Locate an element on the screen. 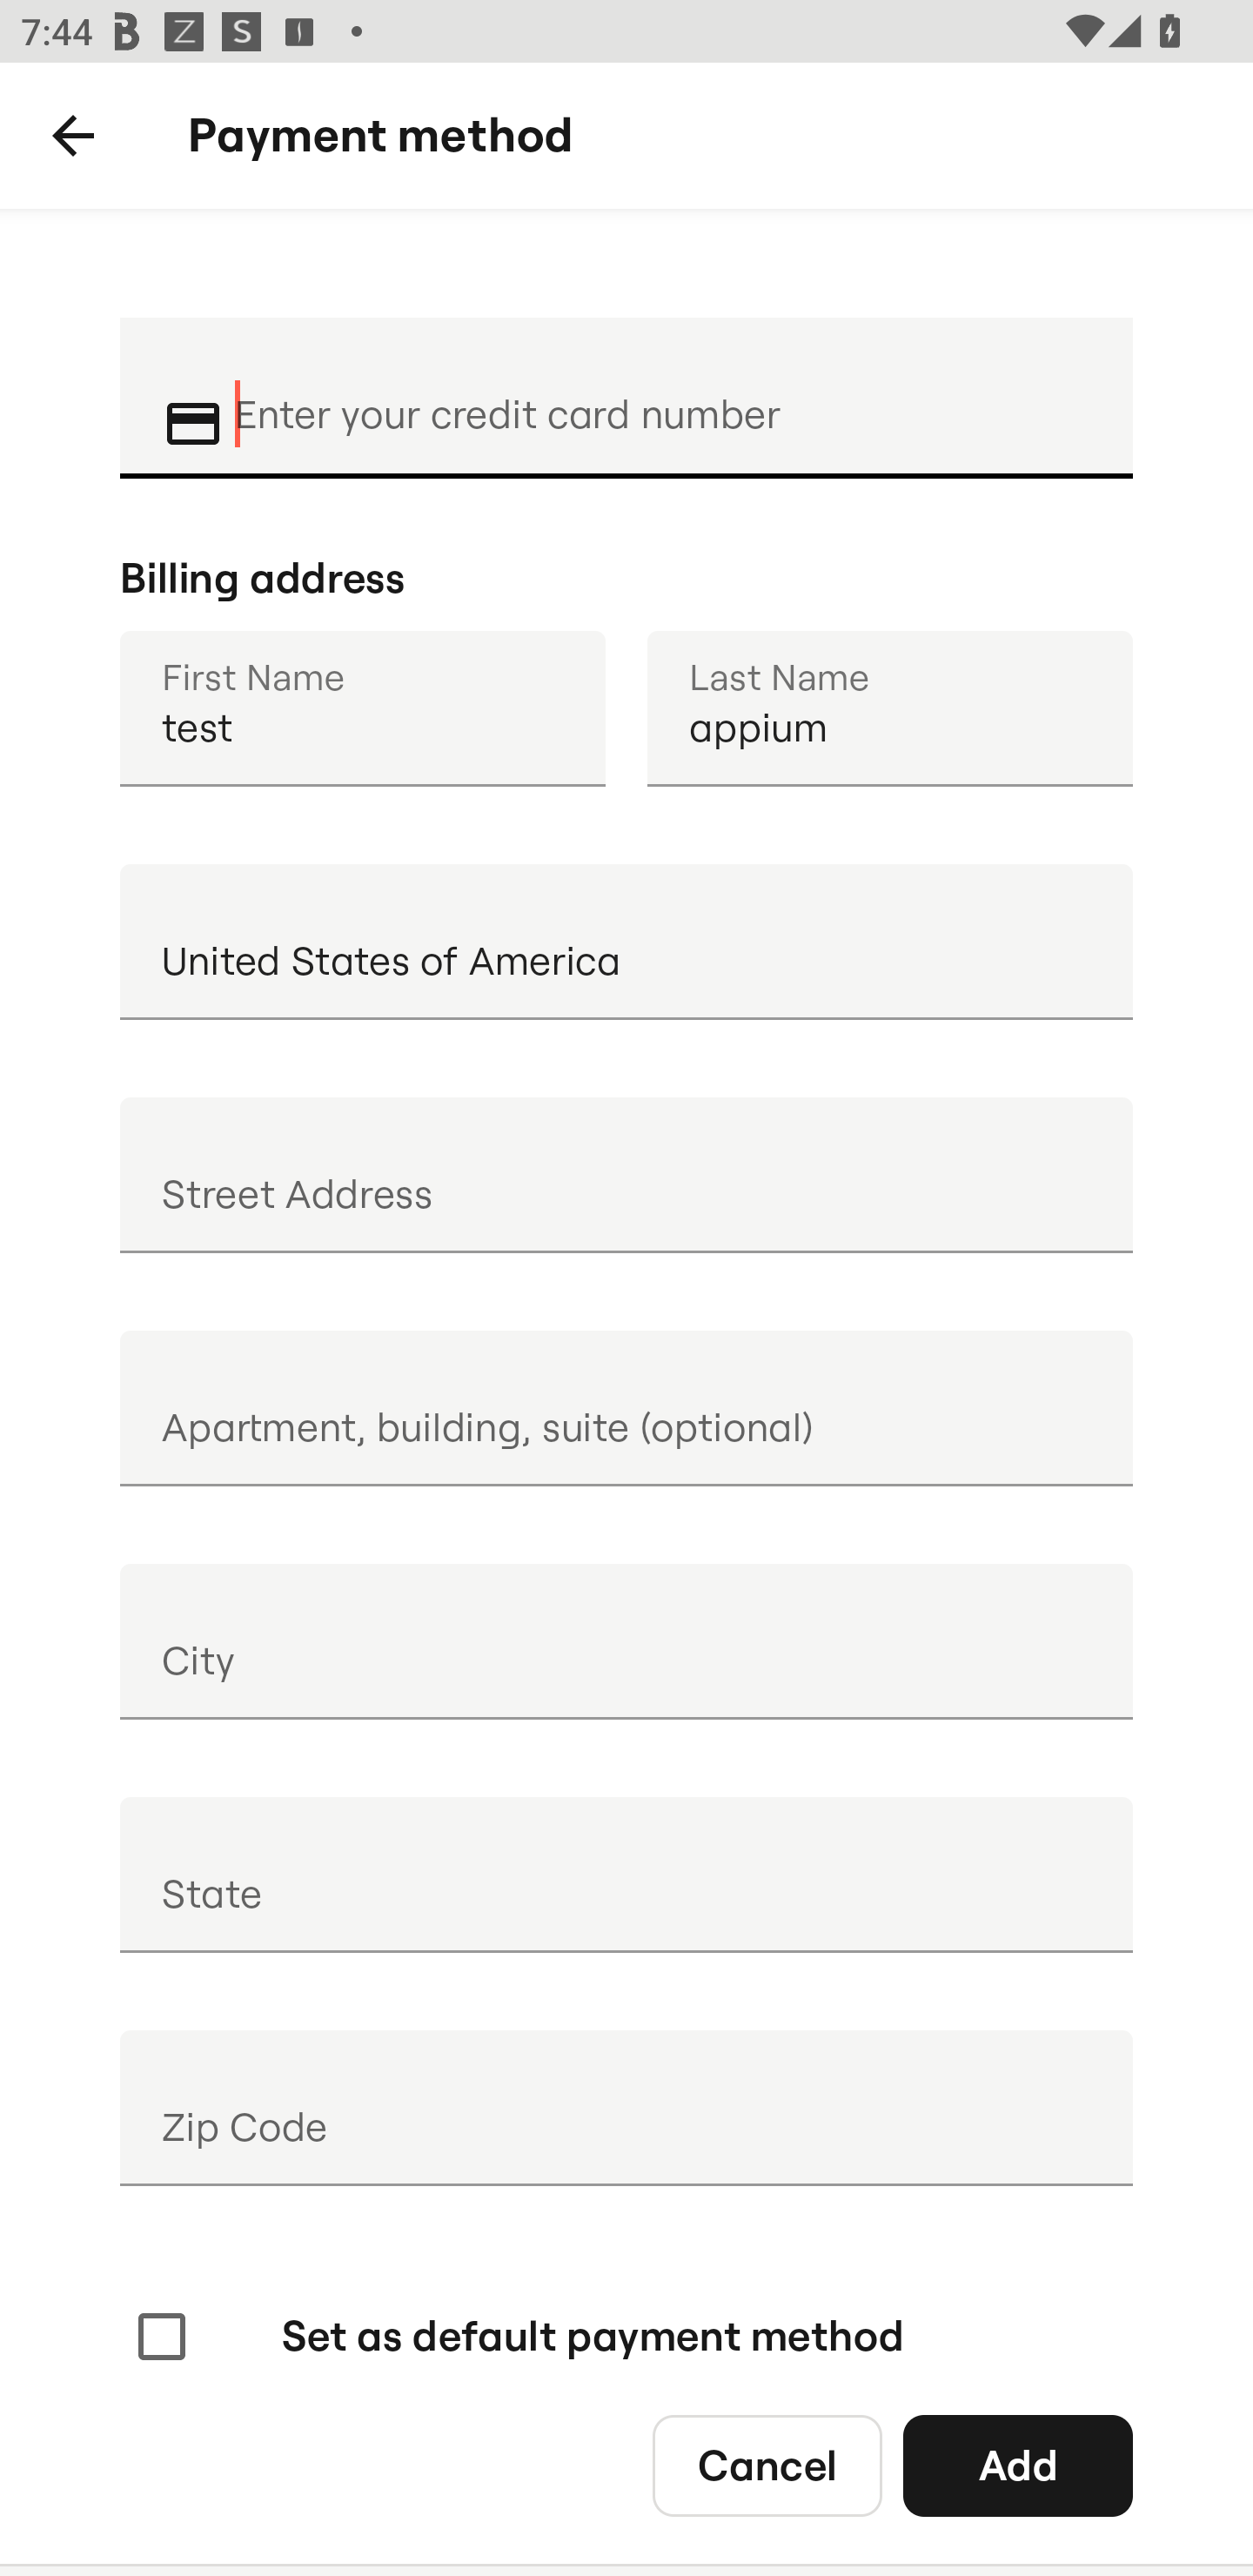  appium is located at coordinates (889, 708).